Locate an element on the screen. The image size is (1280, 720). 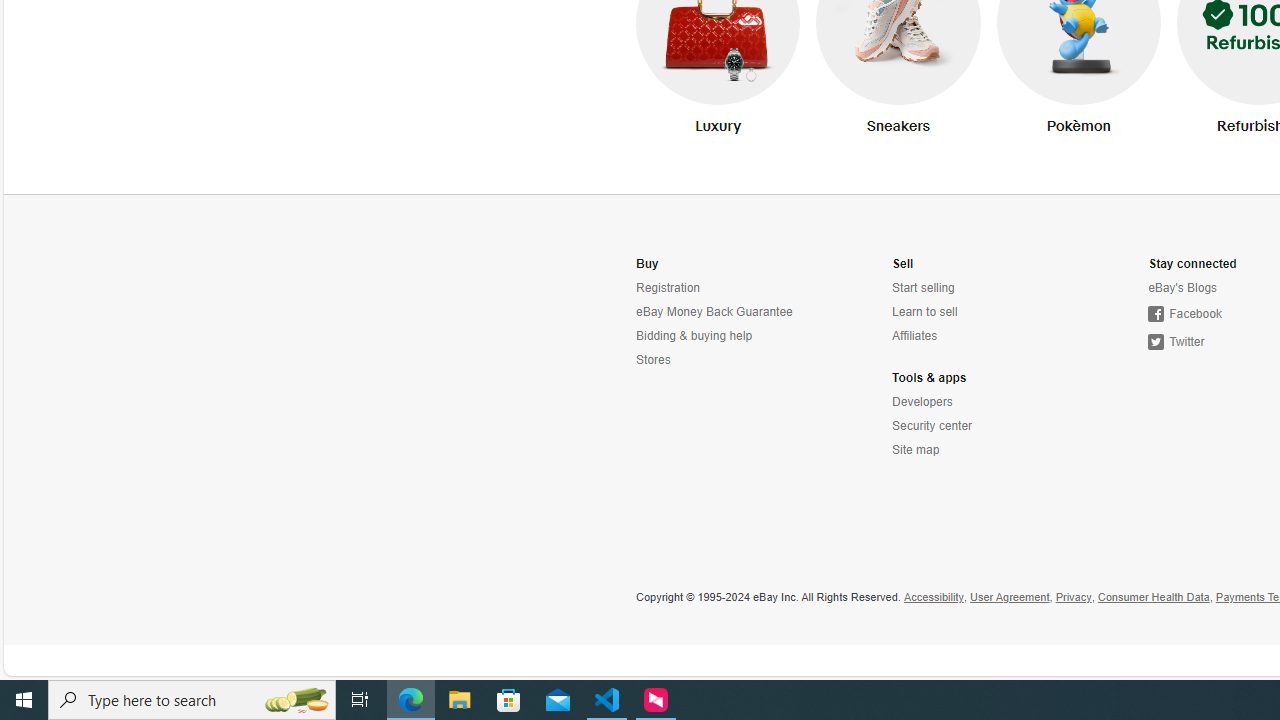
Stores is located at coordinates (724, 360).